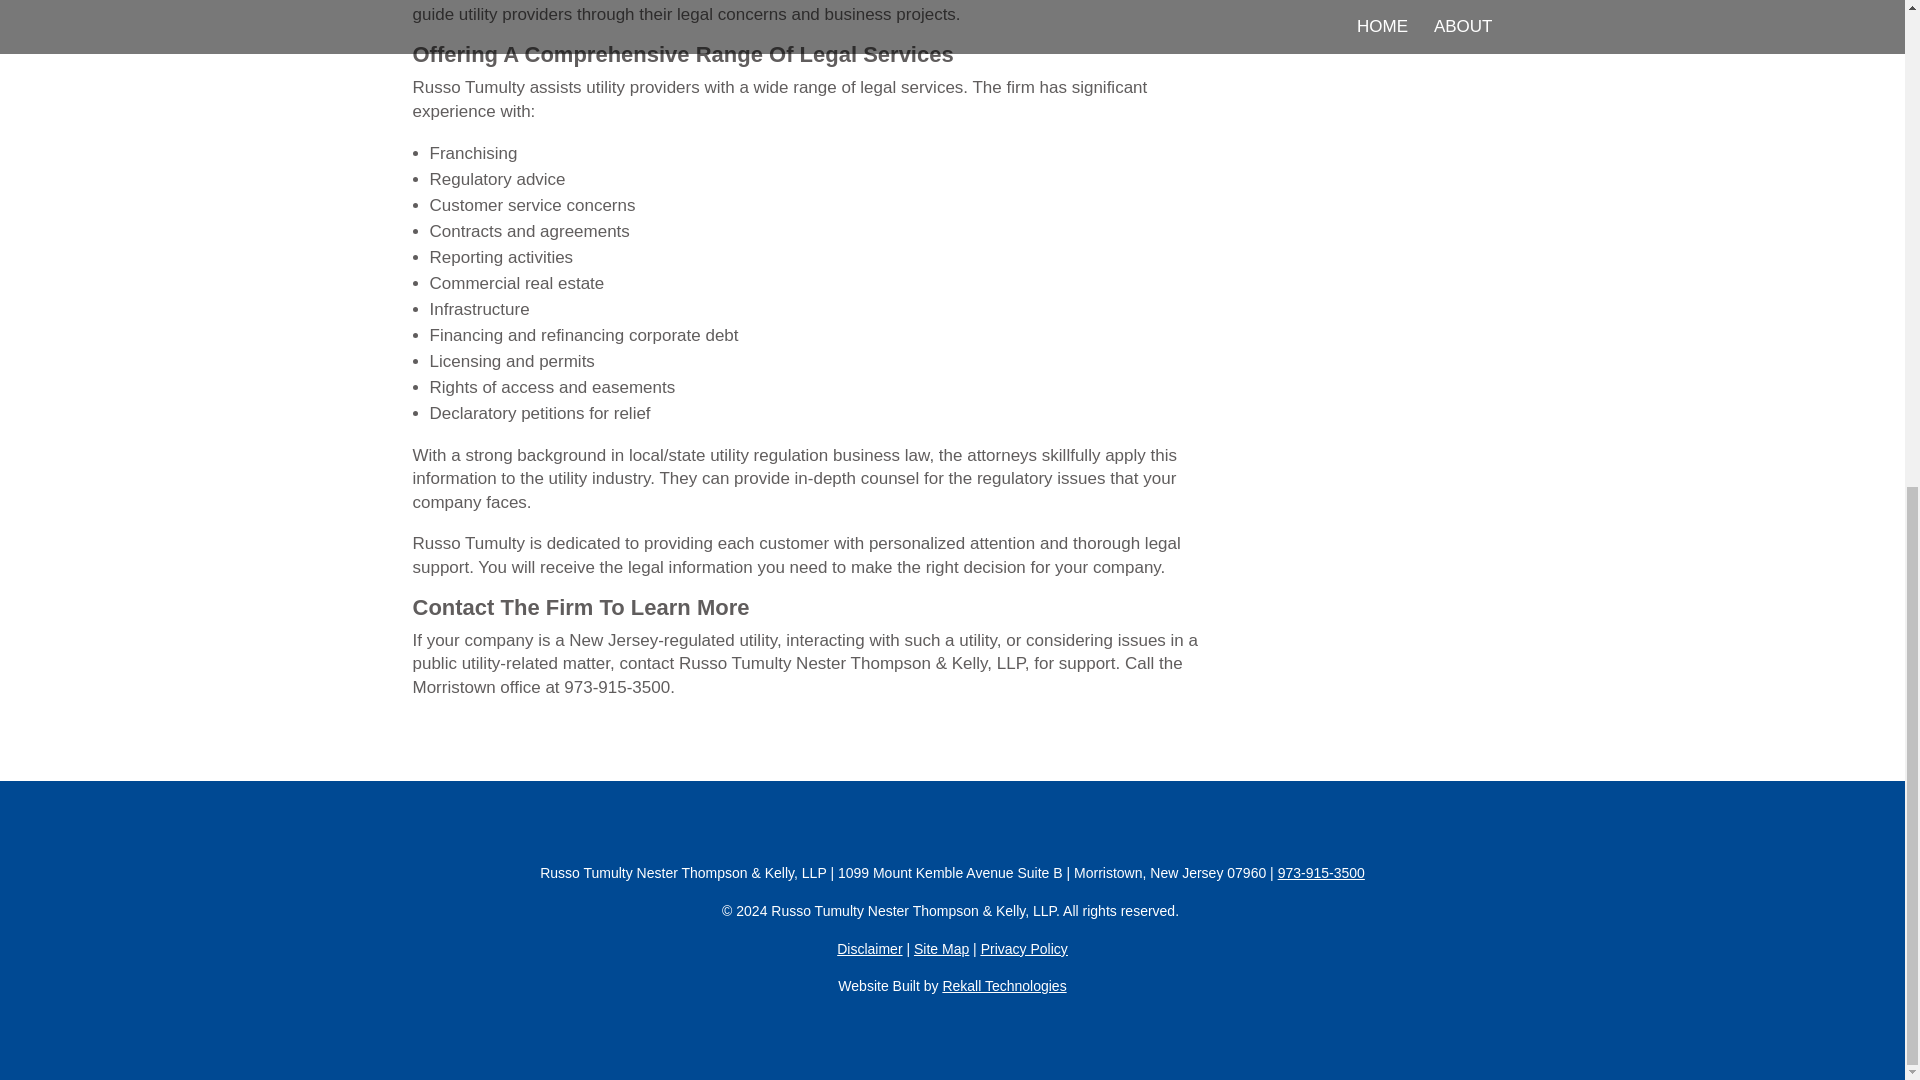 The image size is (1920, 1080). What do you see at coordinates (1004, 986) in the screenshot?
I see `Rekall Technologies` at bounding box center [1004, 986].